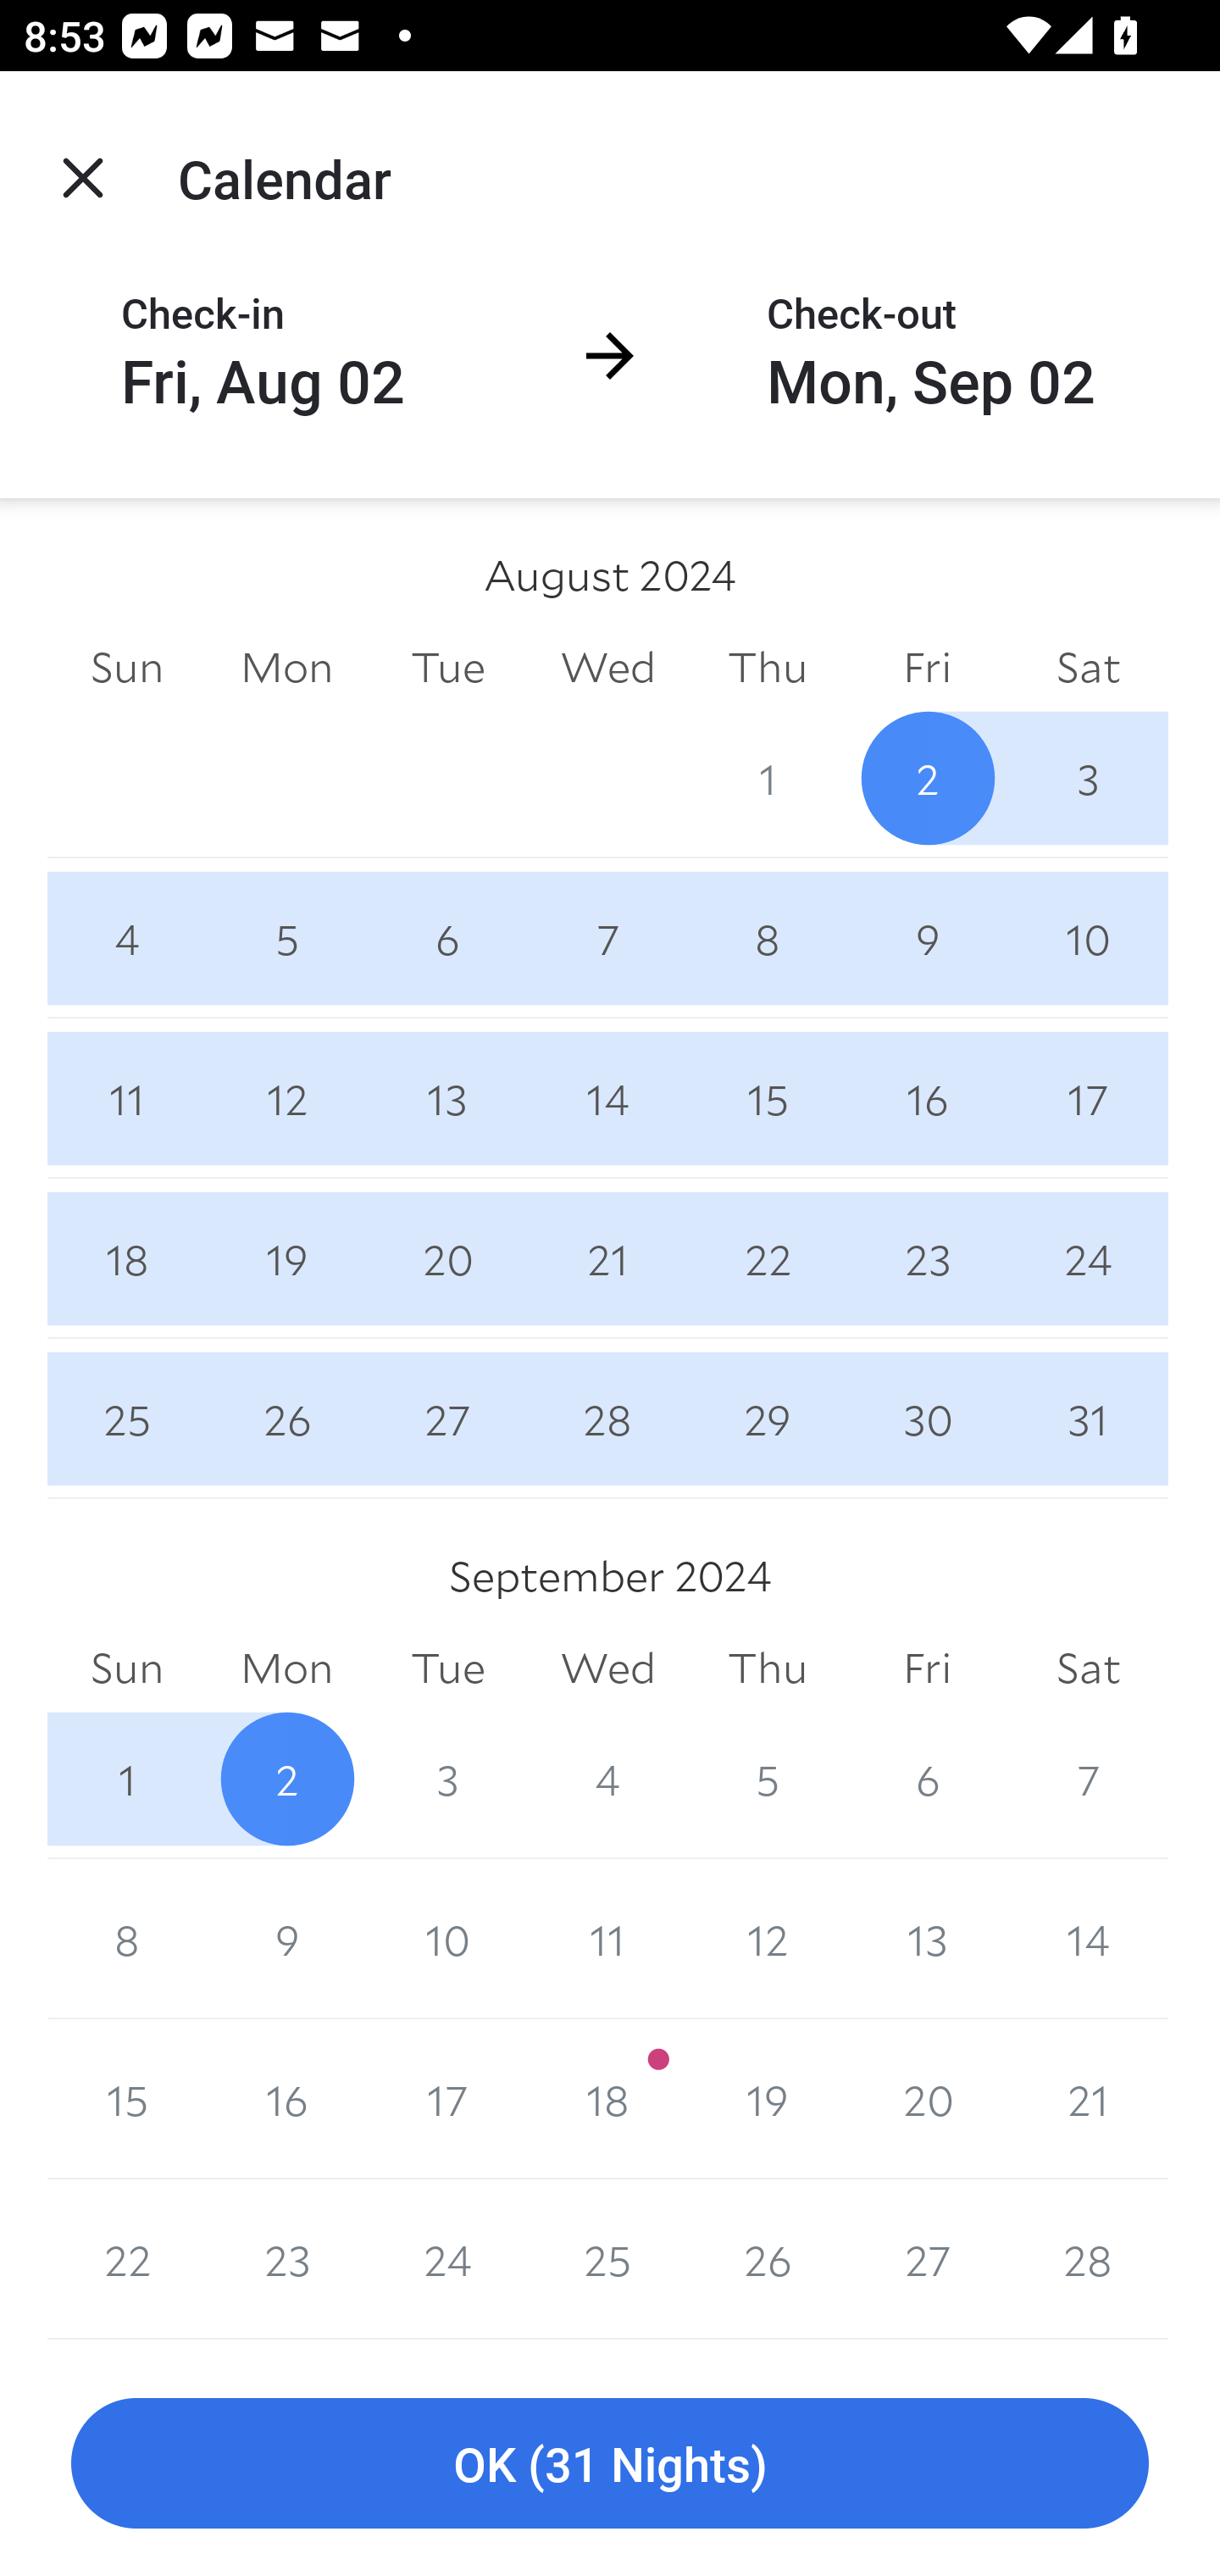  I want to click on Sat, so click(1088, 1669).